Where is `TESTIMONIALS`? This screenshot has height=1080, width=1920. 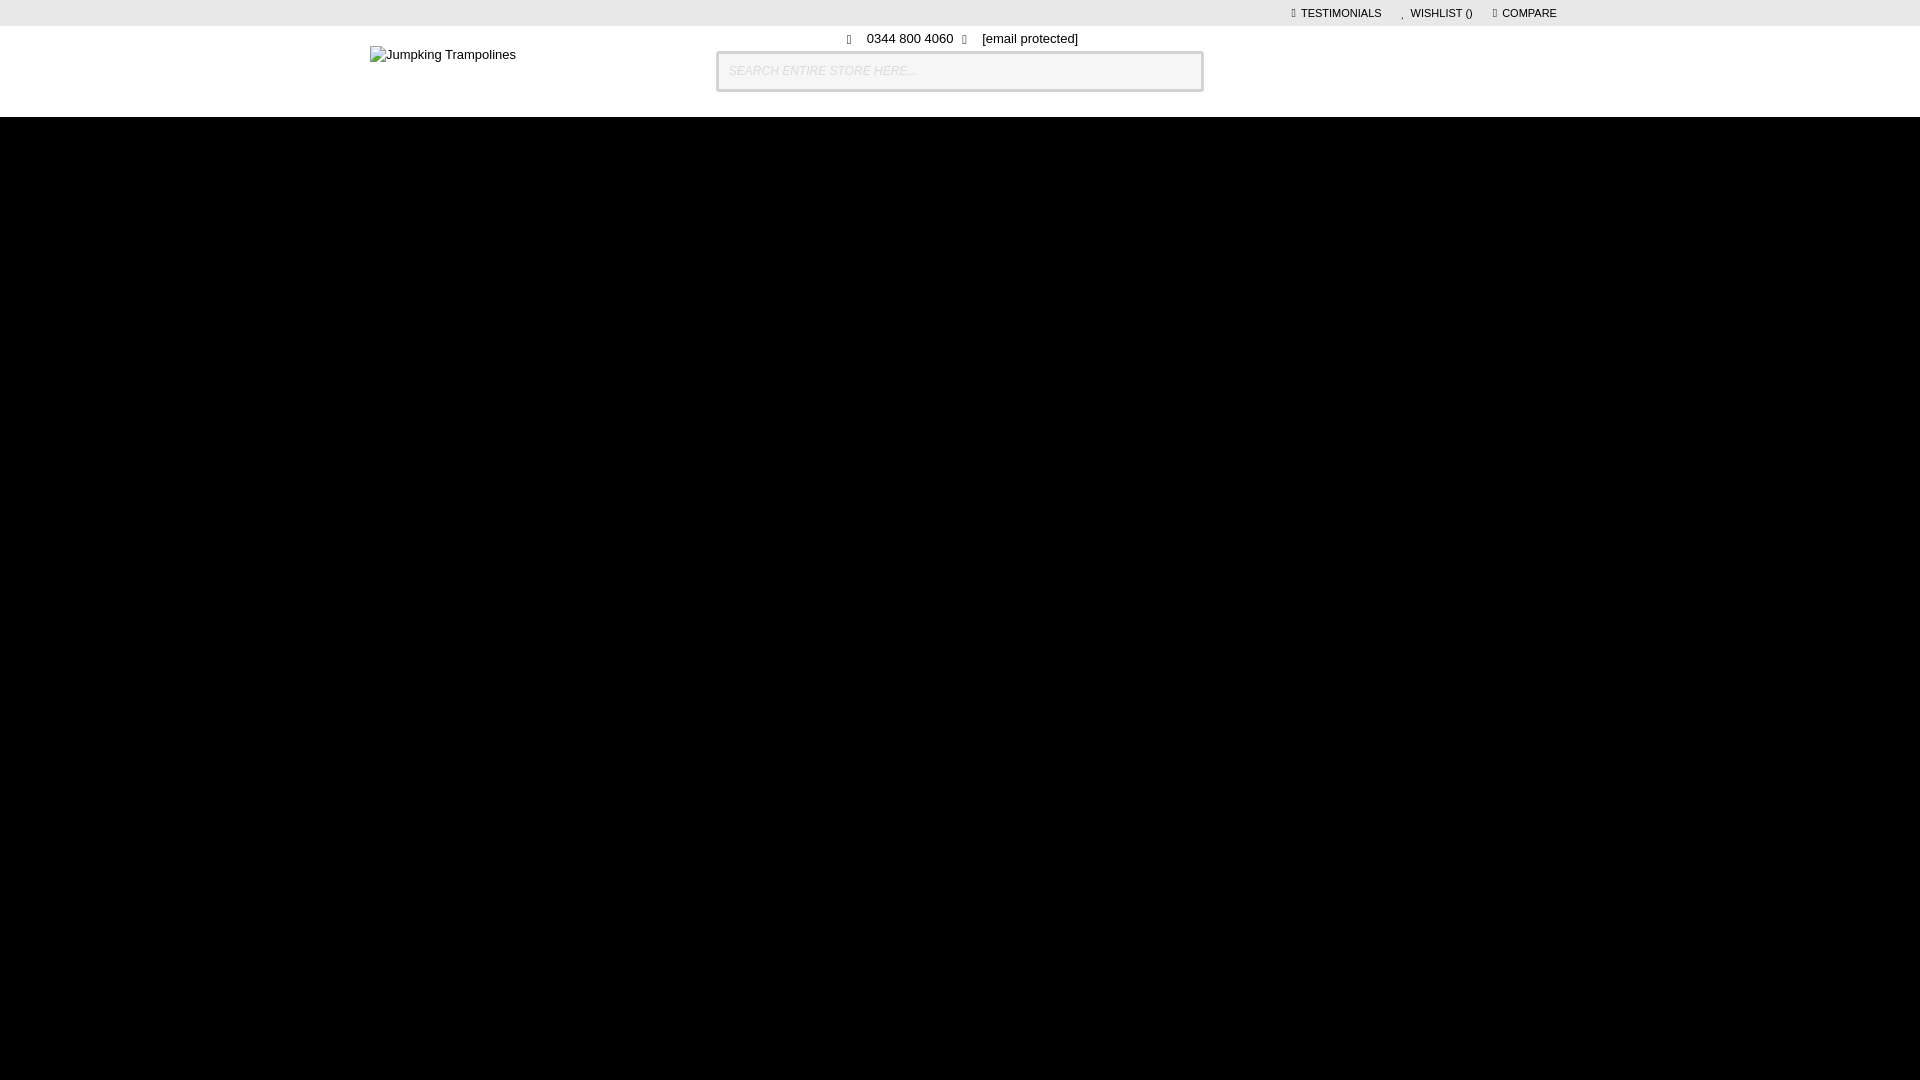 TESTIMONIALS is located at coordinates (1337, 13).